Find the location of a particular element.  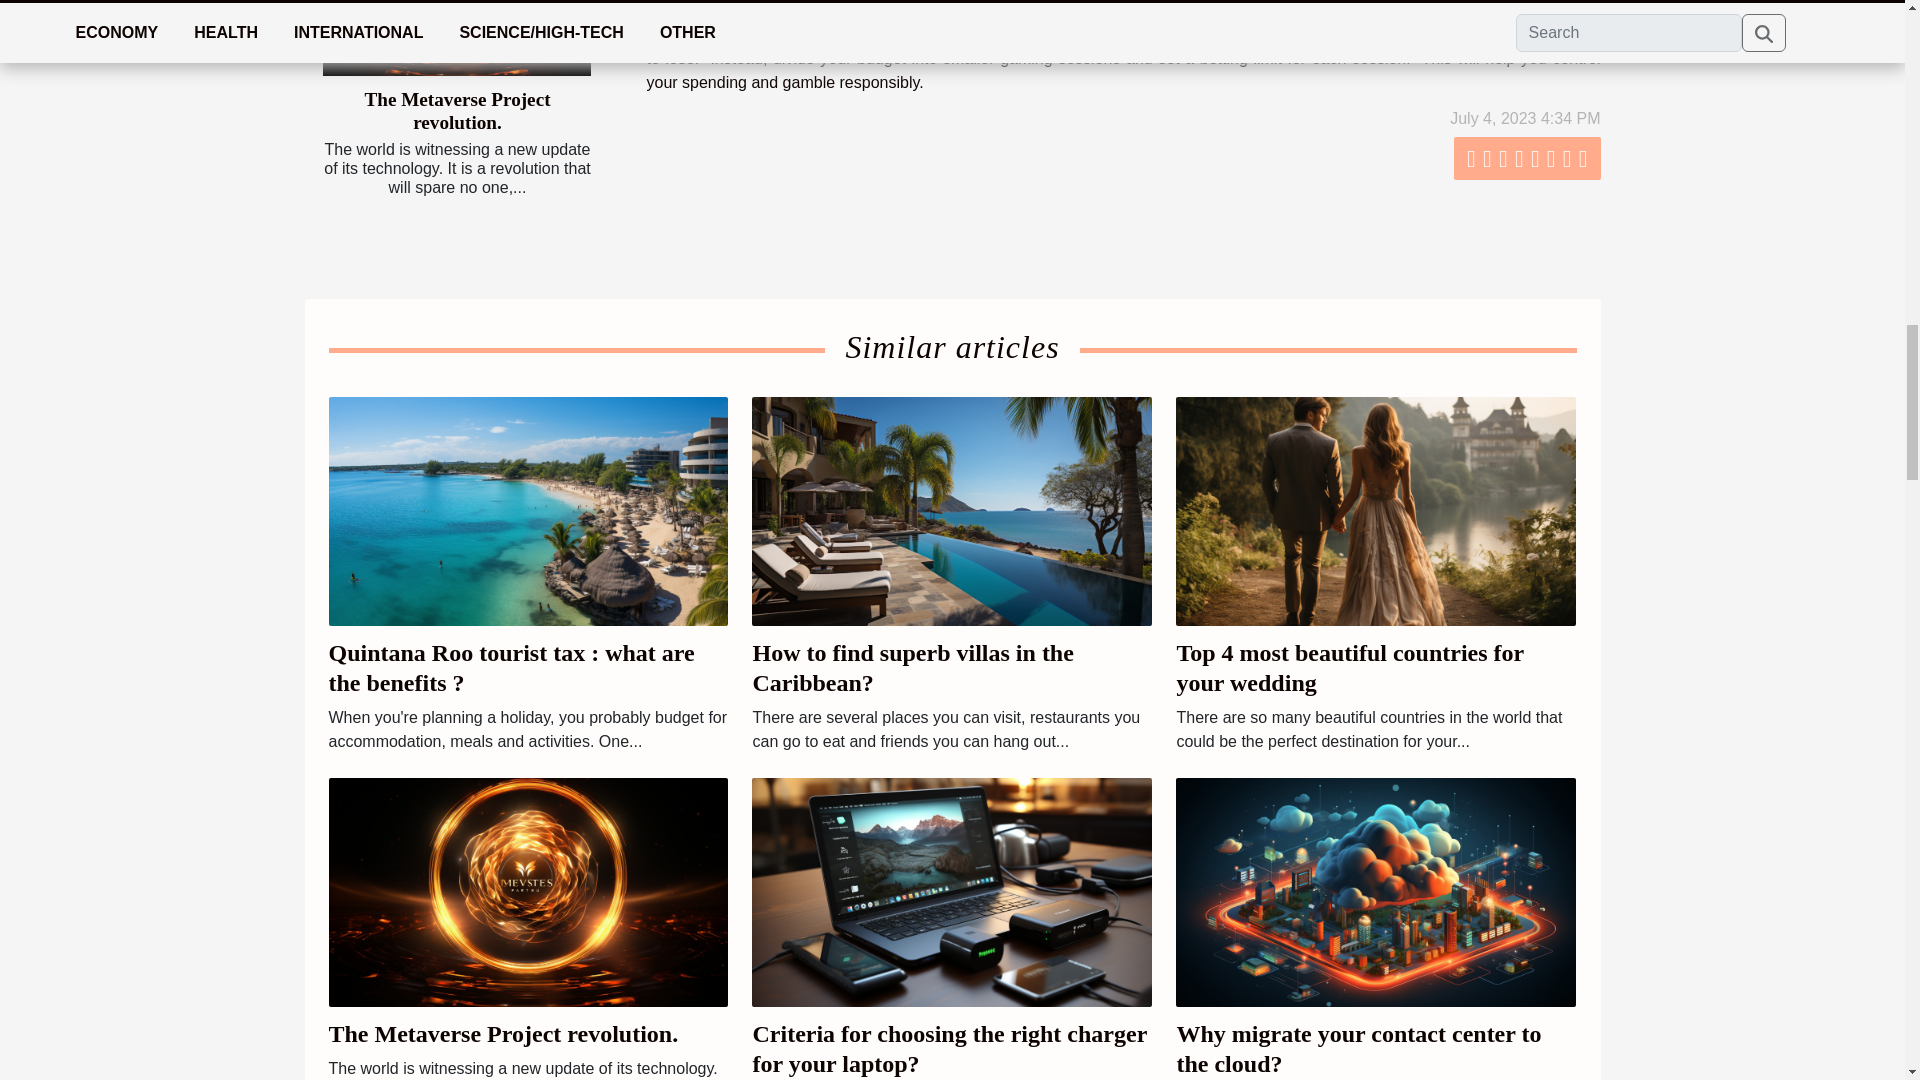

The Metaverse Project revolution. is located at coordinates (456, 38).